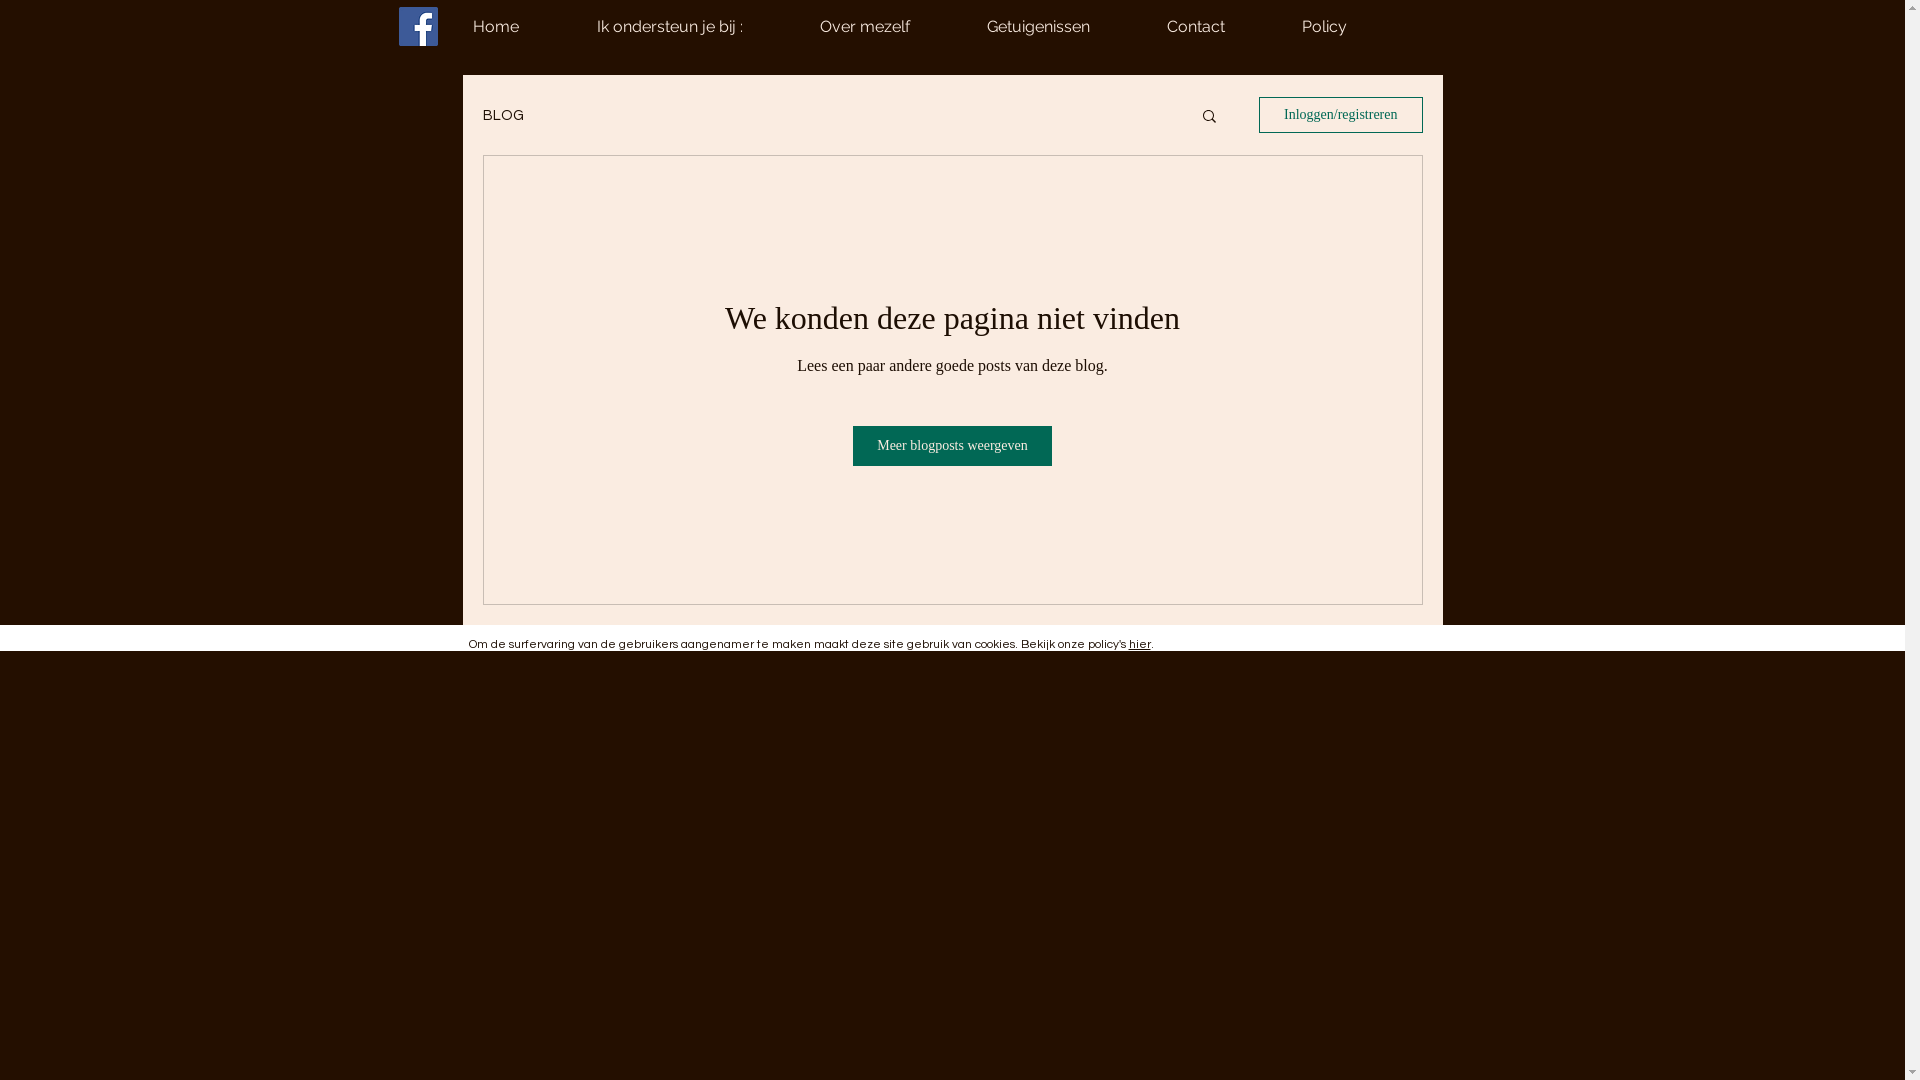 The width and height of the screenshot is (1920, 1080). Describe the element at coordinates (1341, 115) in the screenshot. I see `Inloggen/registreren` at that location.